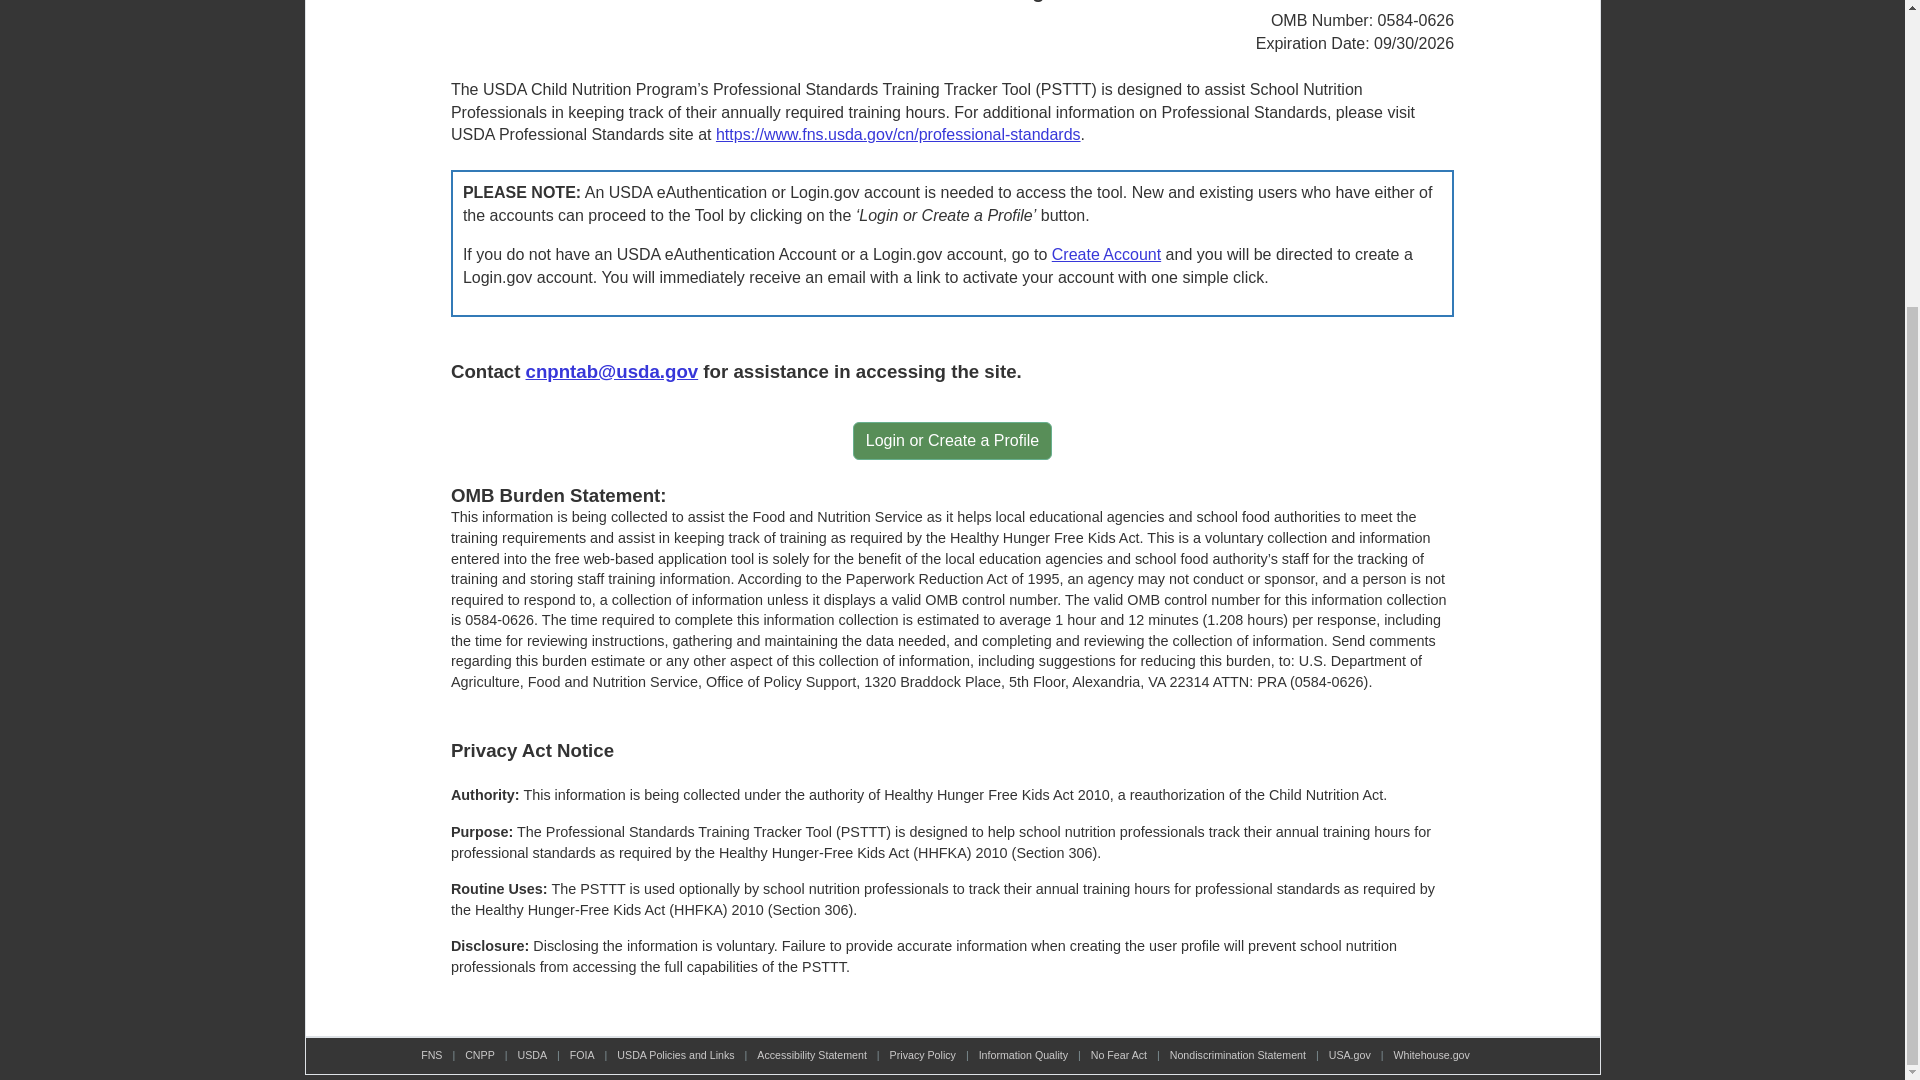 Image resolution: width=1920 pixels, height=1080 pixels. I want to click on FNS, so click(430, 1054).